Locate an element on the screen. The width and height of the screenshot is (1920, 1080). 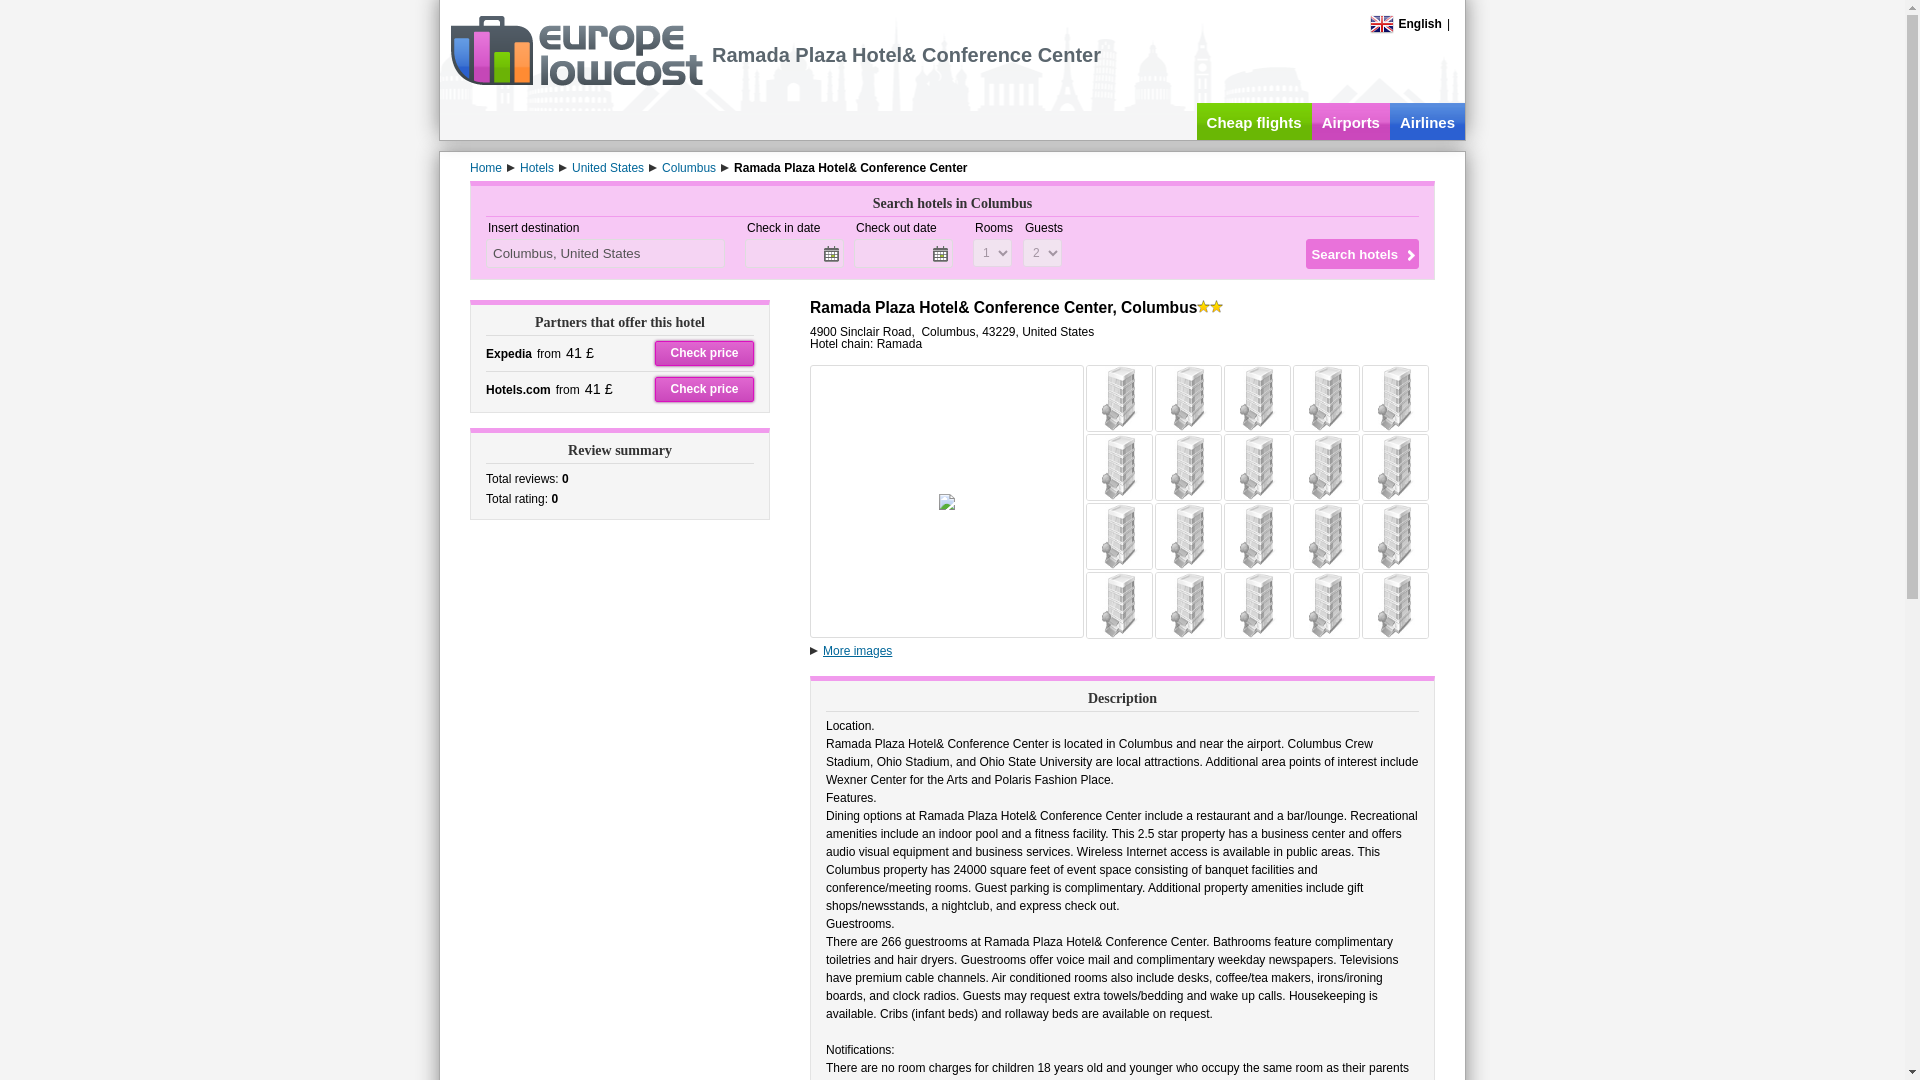
Search hotels is located at coordinates (1362, 253).